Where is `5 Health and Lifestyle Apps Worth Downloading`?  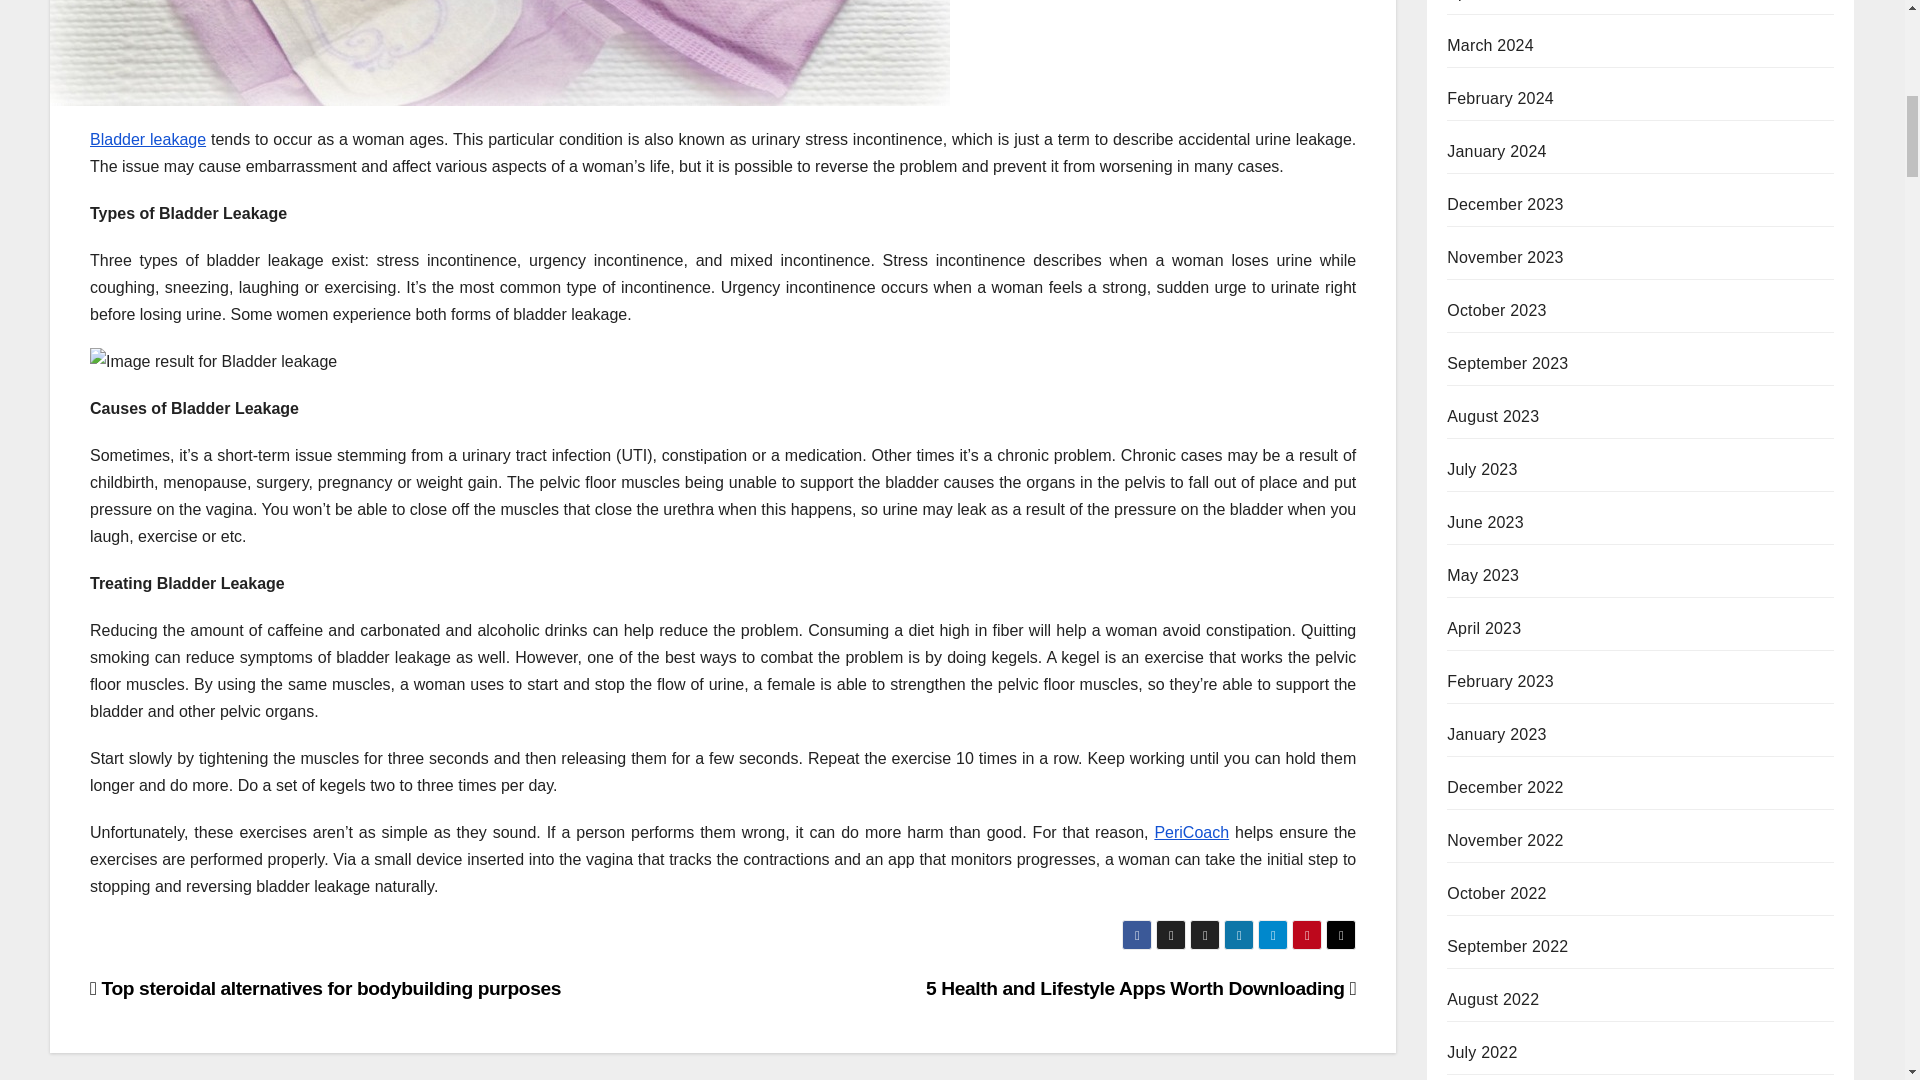
5 Health and Lifestyle Apps Worth Downloading is located at coordinates (1140, 988).